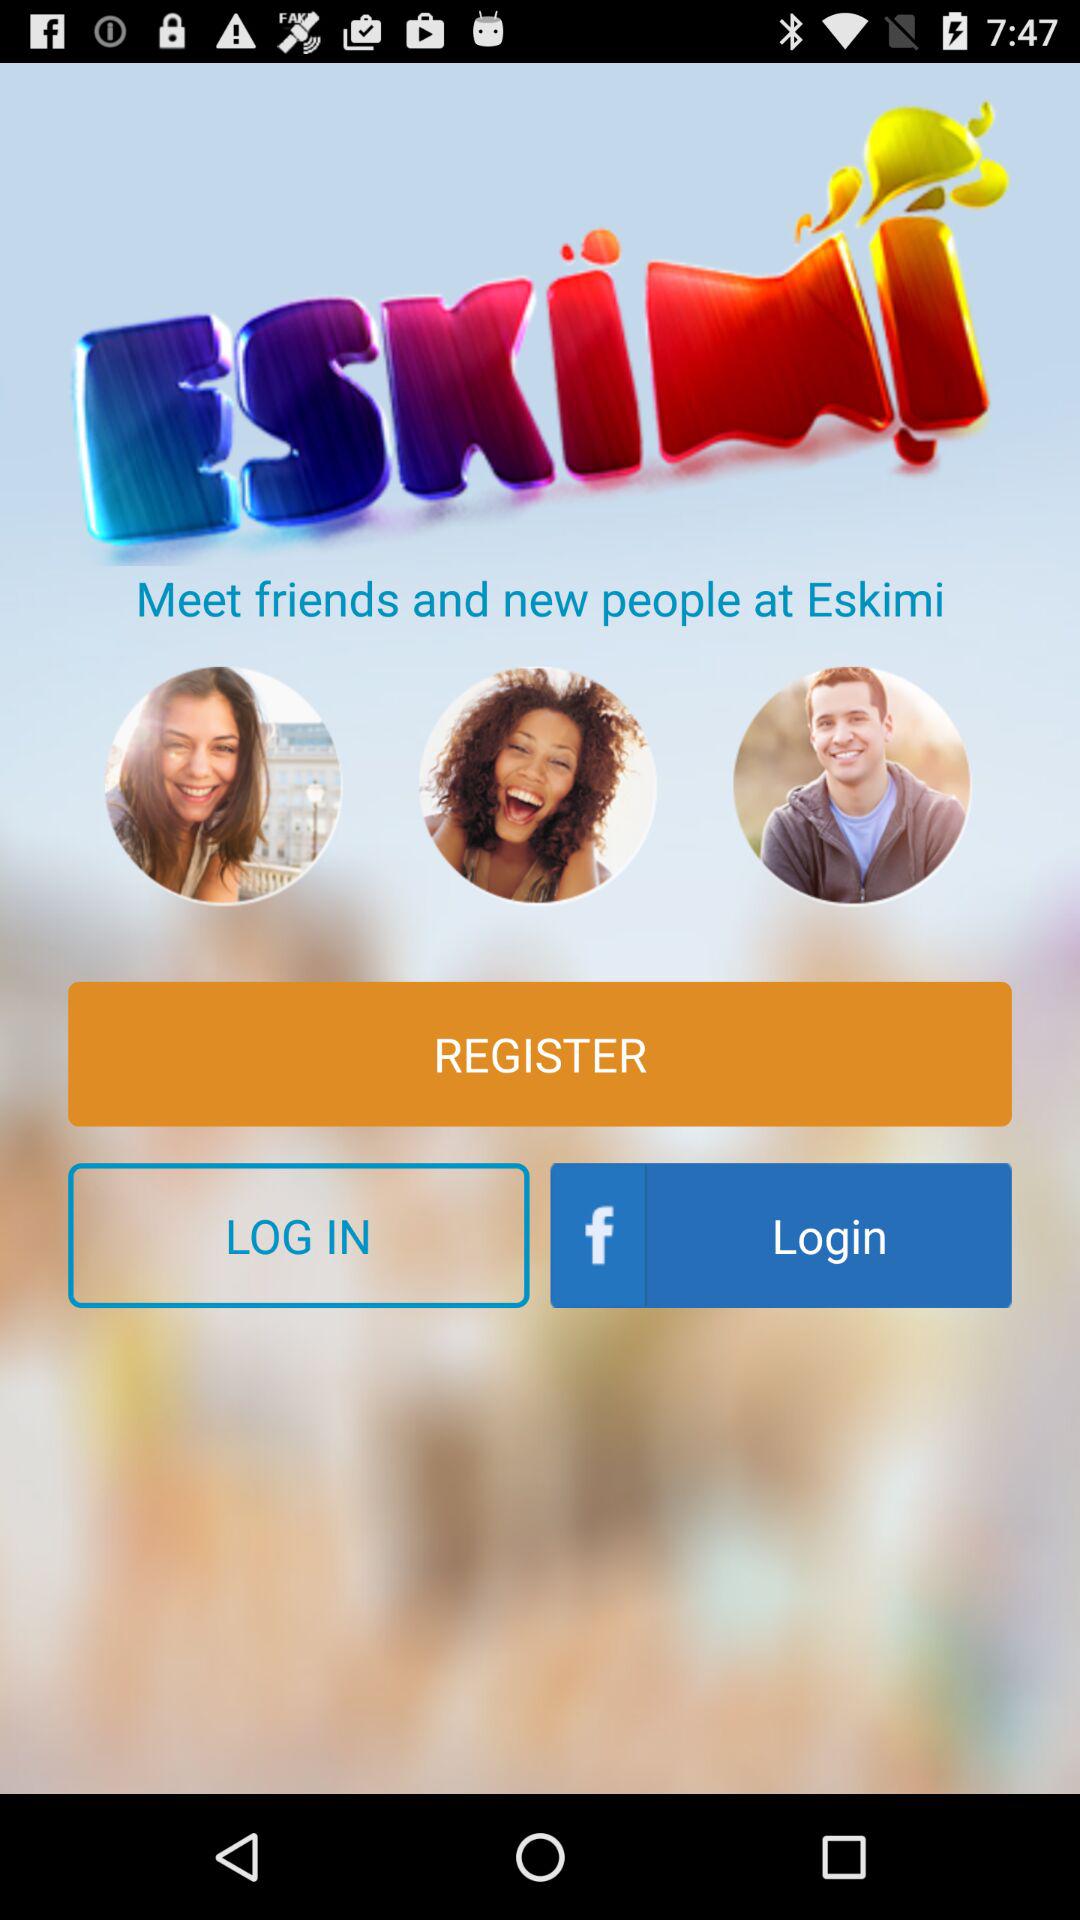 This screenshot has height=1920, width=1080. I want to click on tap the icon next to login item, so click(298, 1235).